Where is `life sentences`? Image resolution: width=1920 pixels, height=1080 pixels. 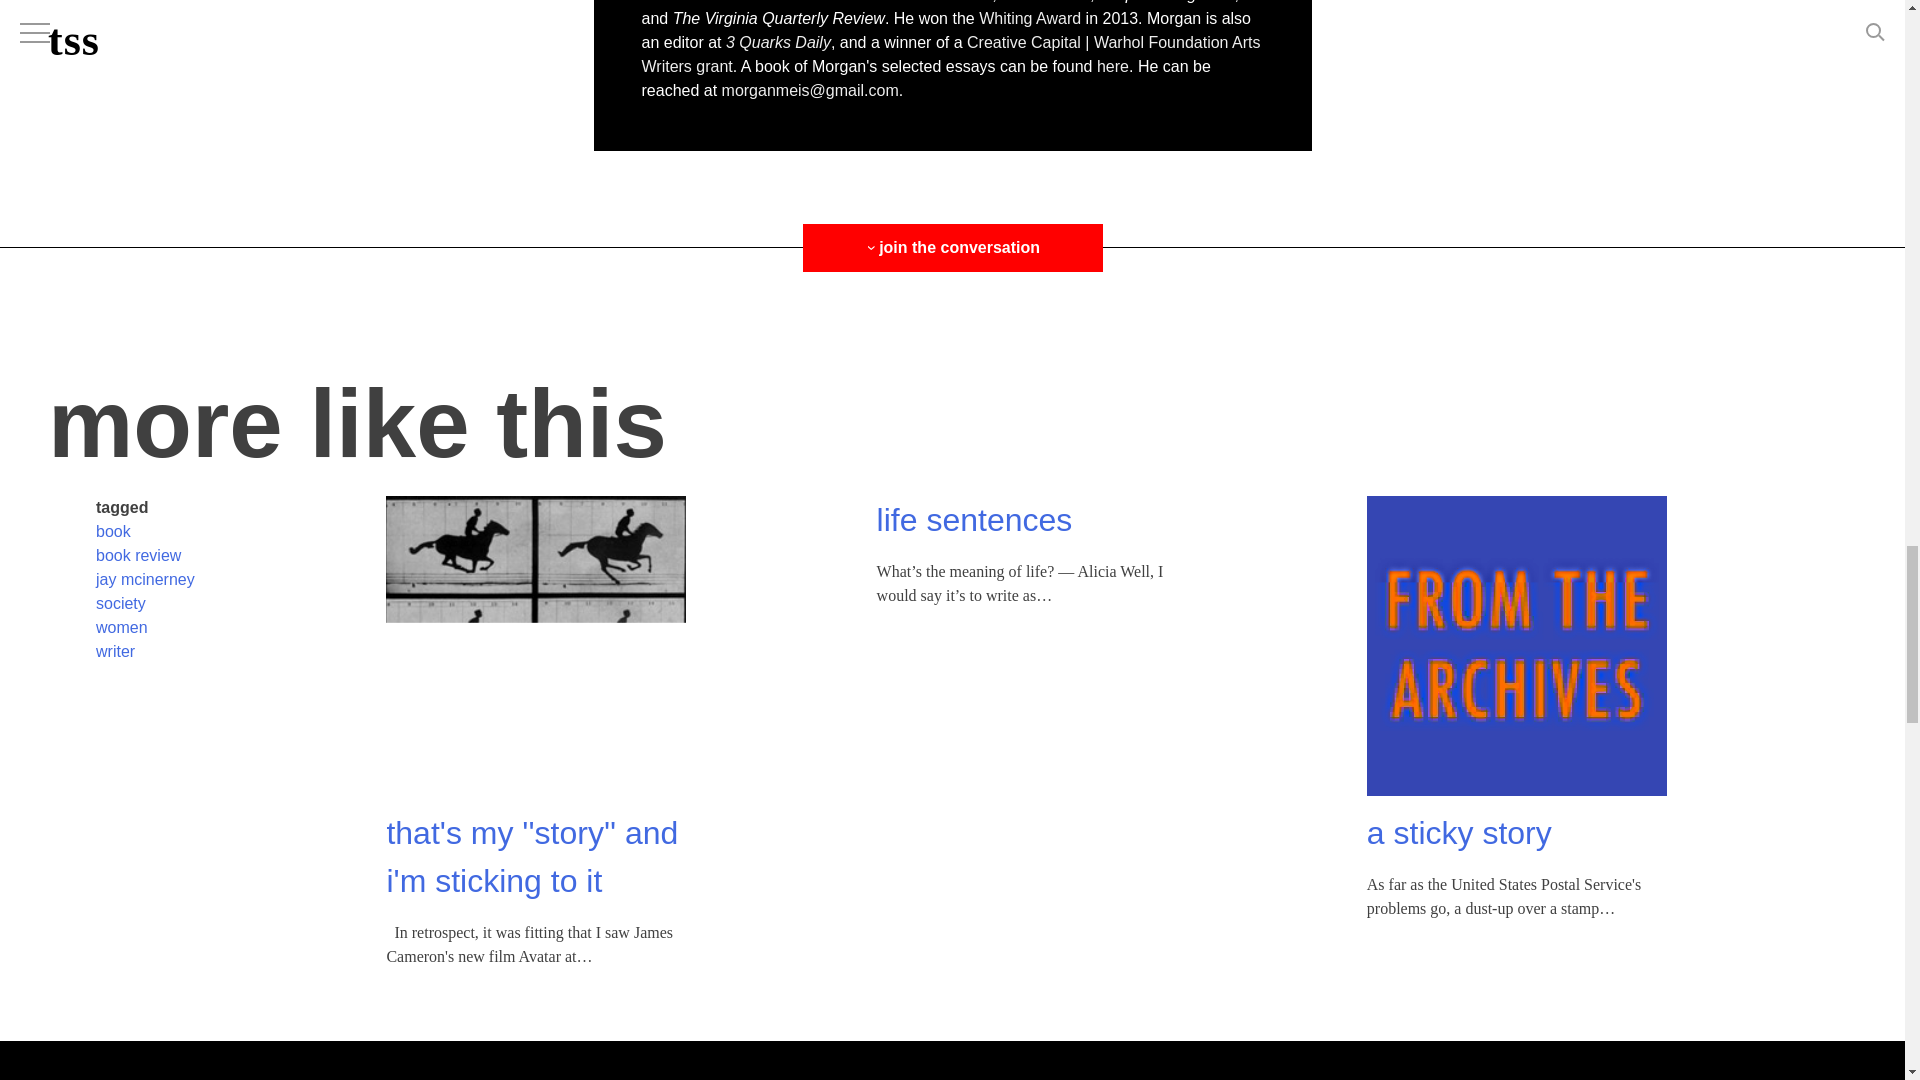
life sentences is located at coordinates (975, 520).